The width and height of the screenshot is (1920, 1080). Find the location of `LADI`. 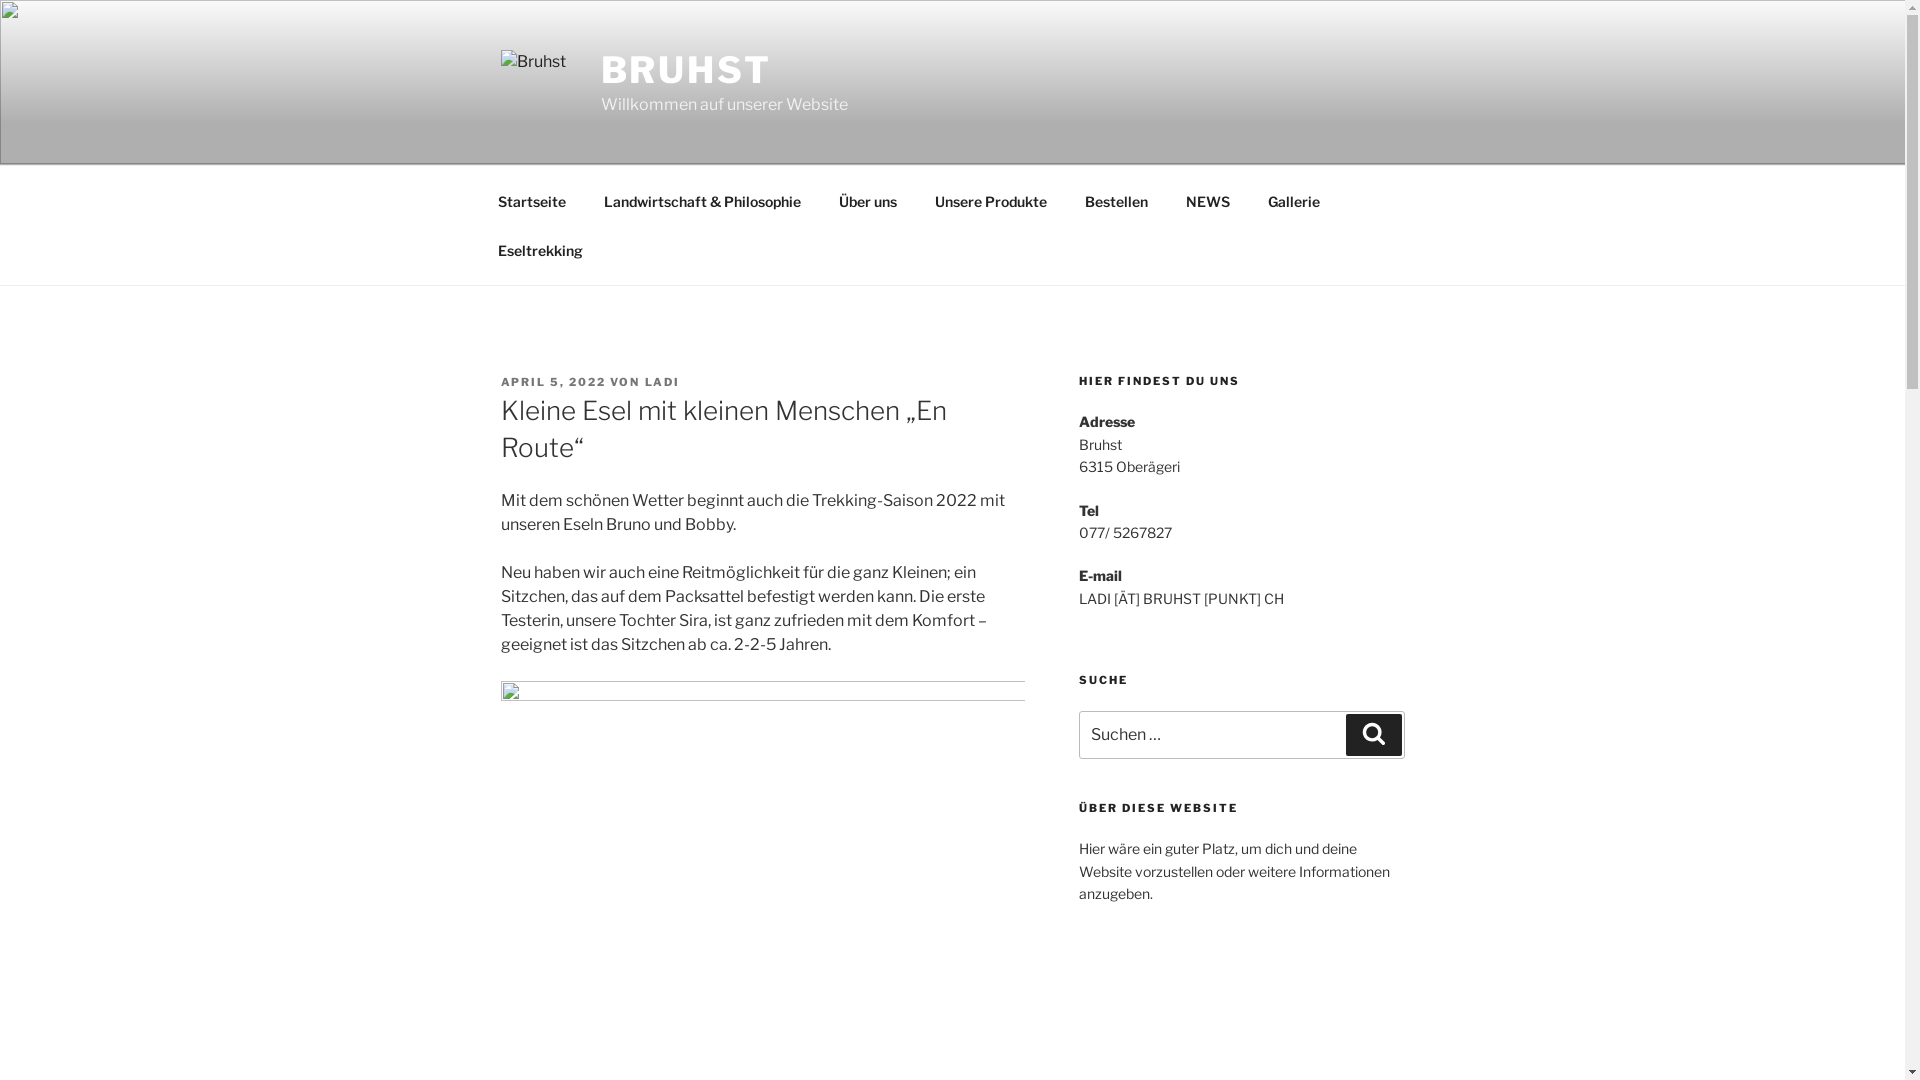

LADI is located at coordinates (662, 382).